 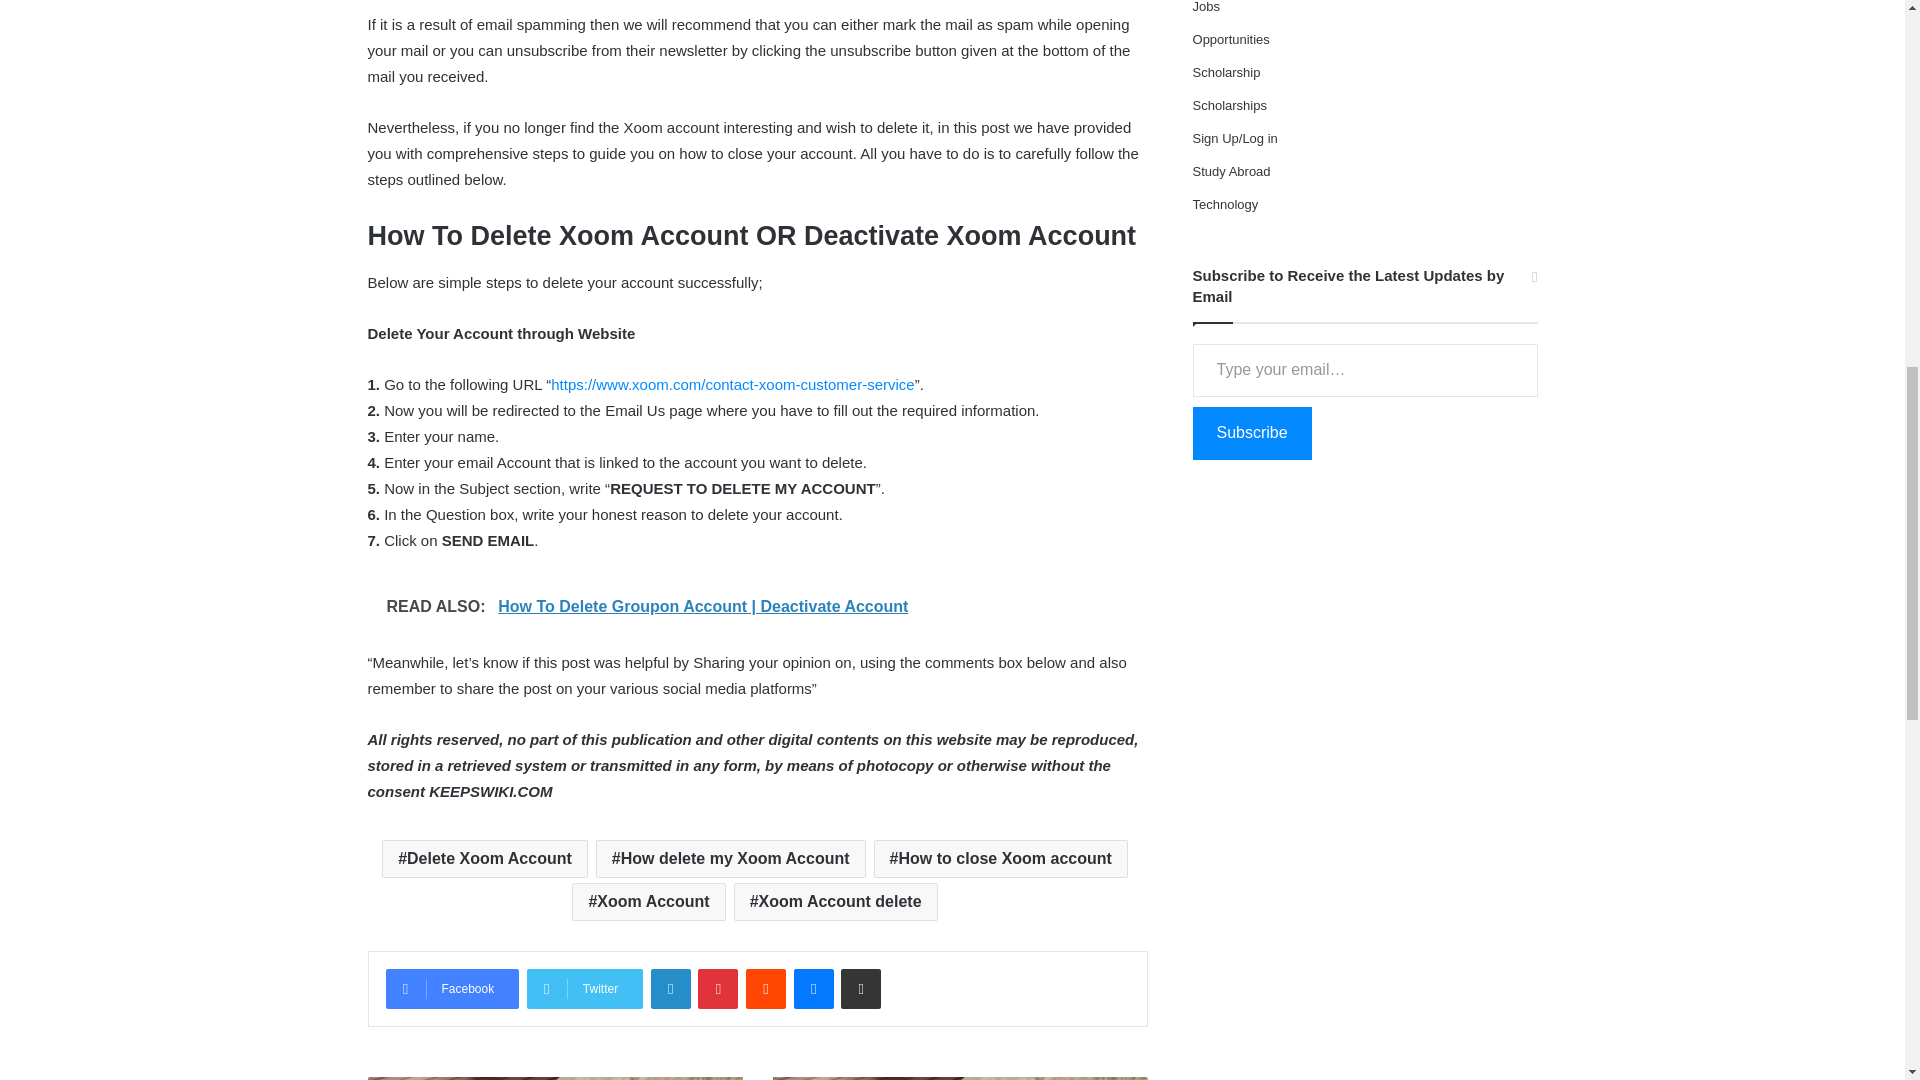 What do you see at coordinates (1000, 859) in the screenshot?
I see `How to close Xoom account` at bounding box center [1000, 859].